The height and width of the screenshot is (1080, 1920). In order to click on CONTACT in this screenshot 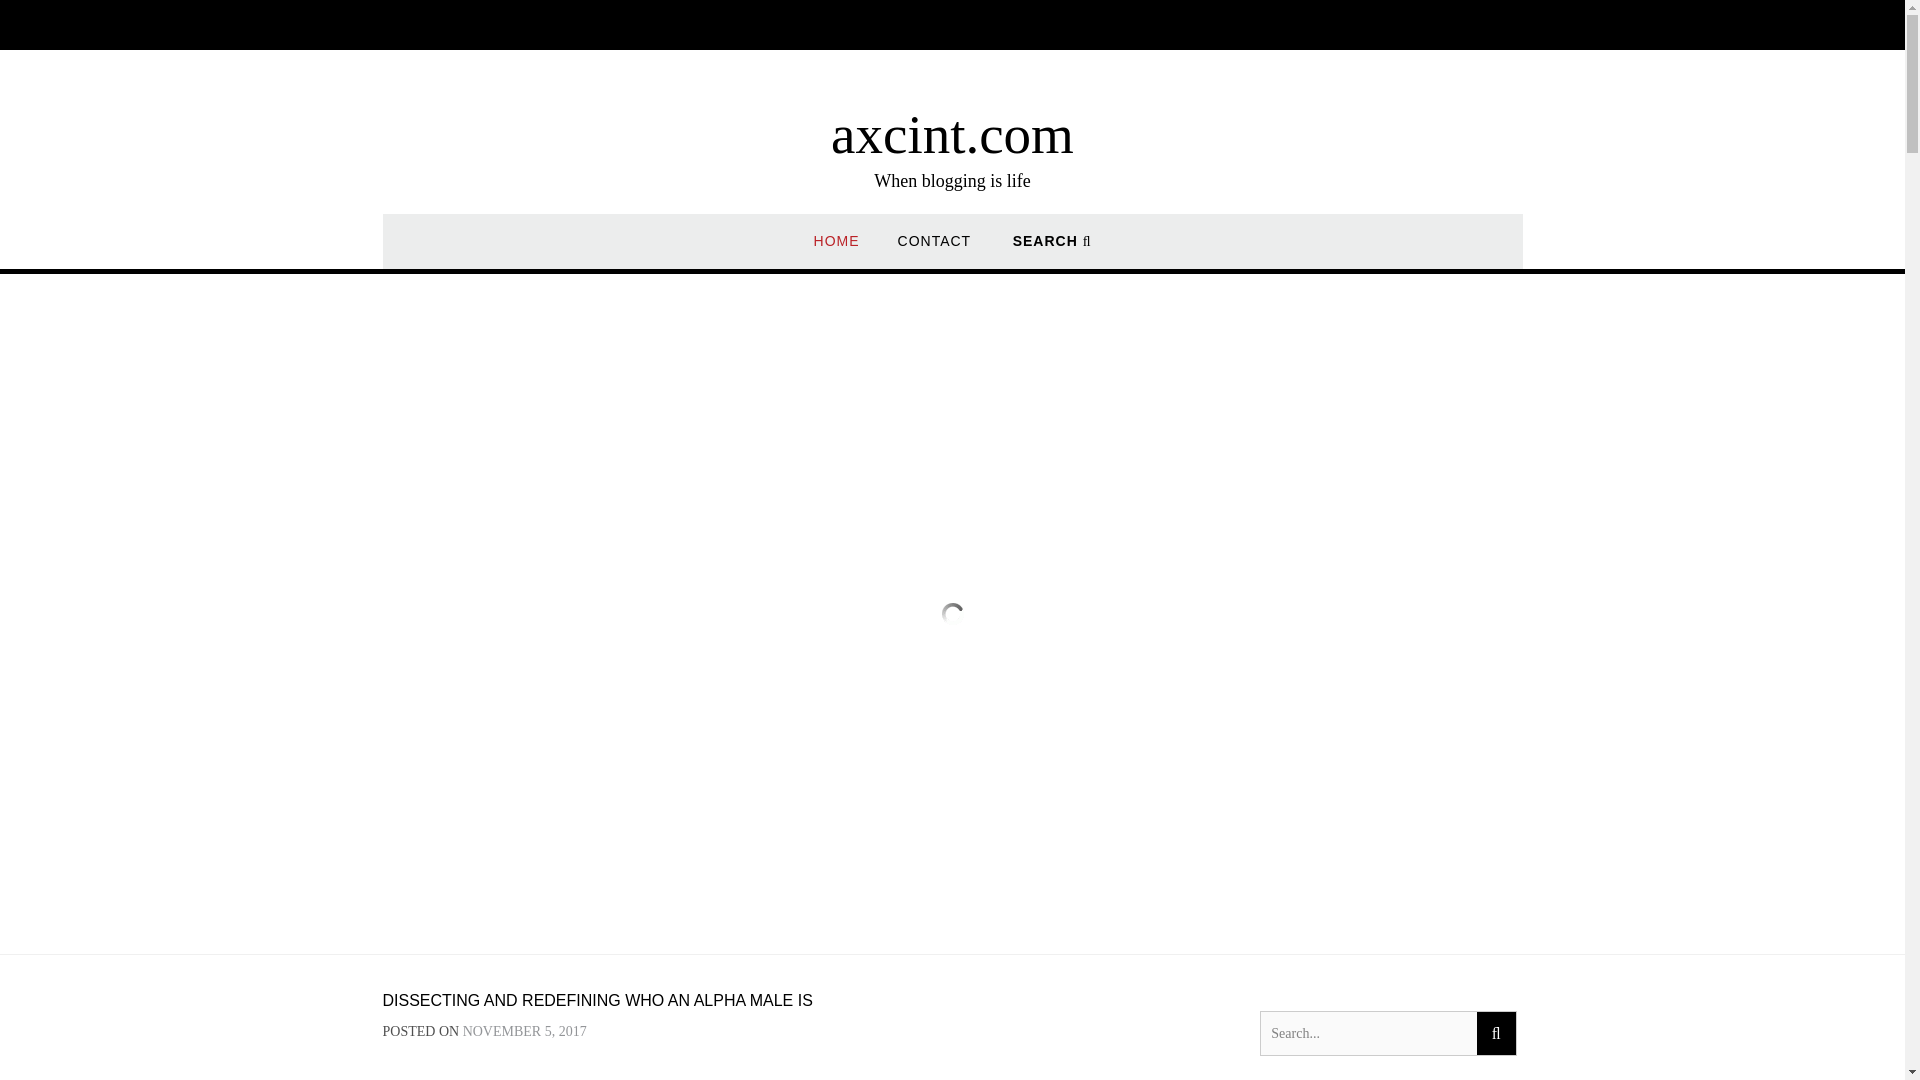, I will do `click(934, 250)`.